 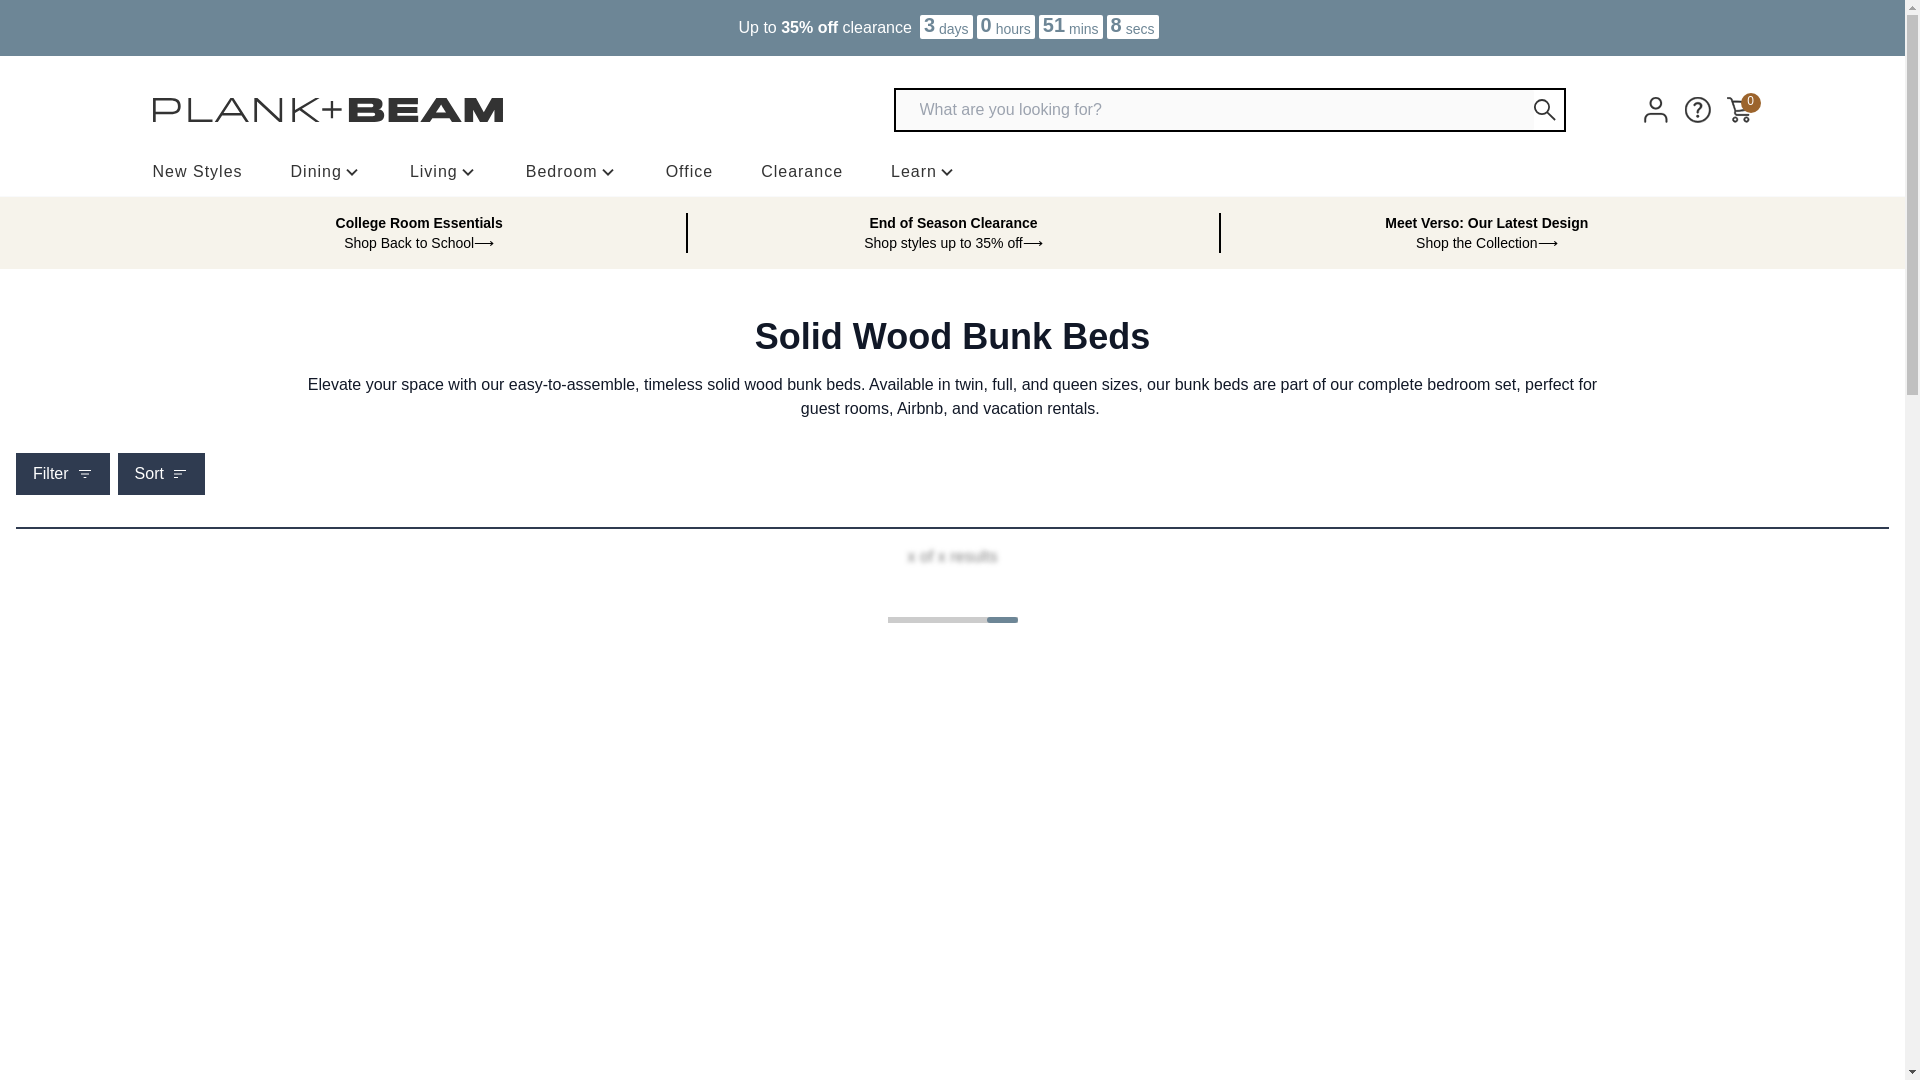 What do you see at coordinates (444, 172) in the screenshot?
I see `Living` at bounding box center [444, 172].